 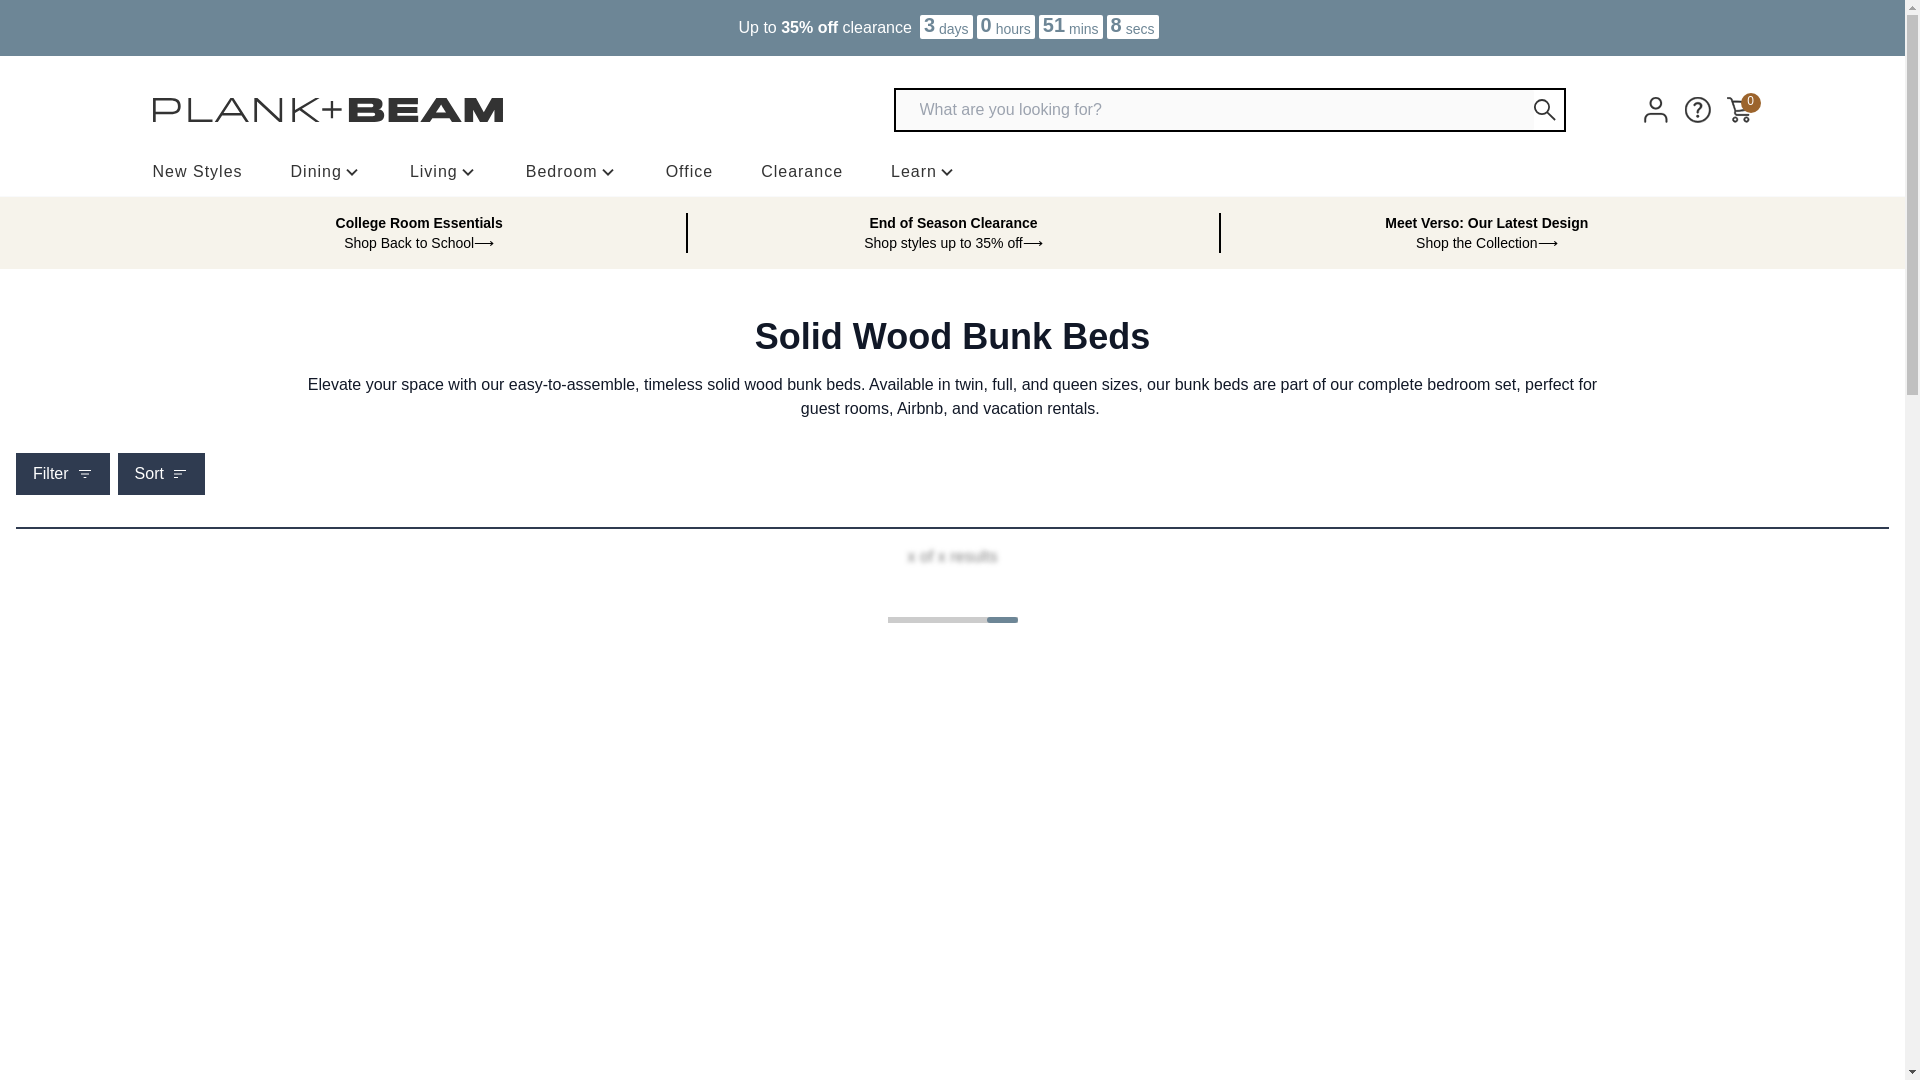 What do you see at coordinates (444, 172) in the screenshot?
I see `Living` at bounding box center [444, 172].